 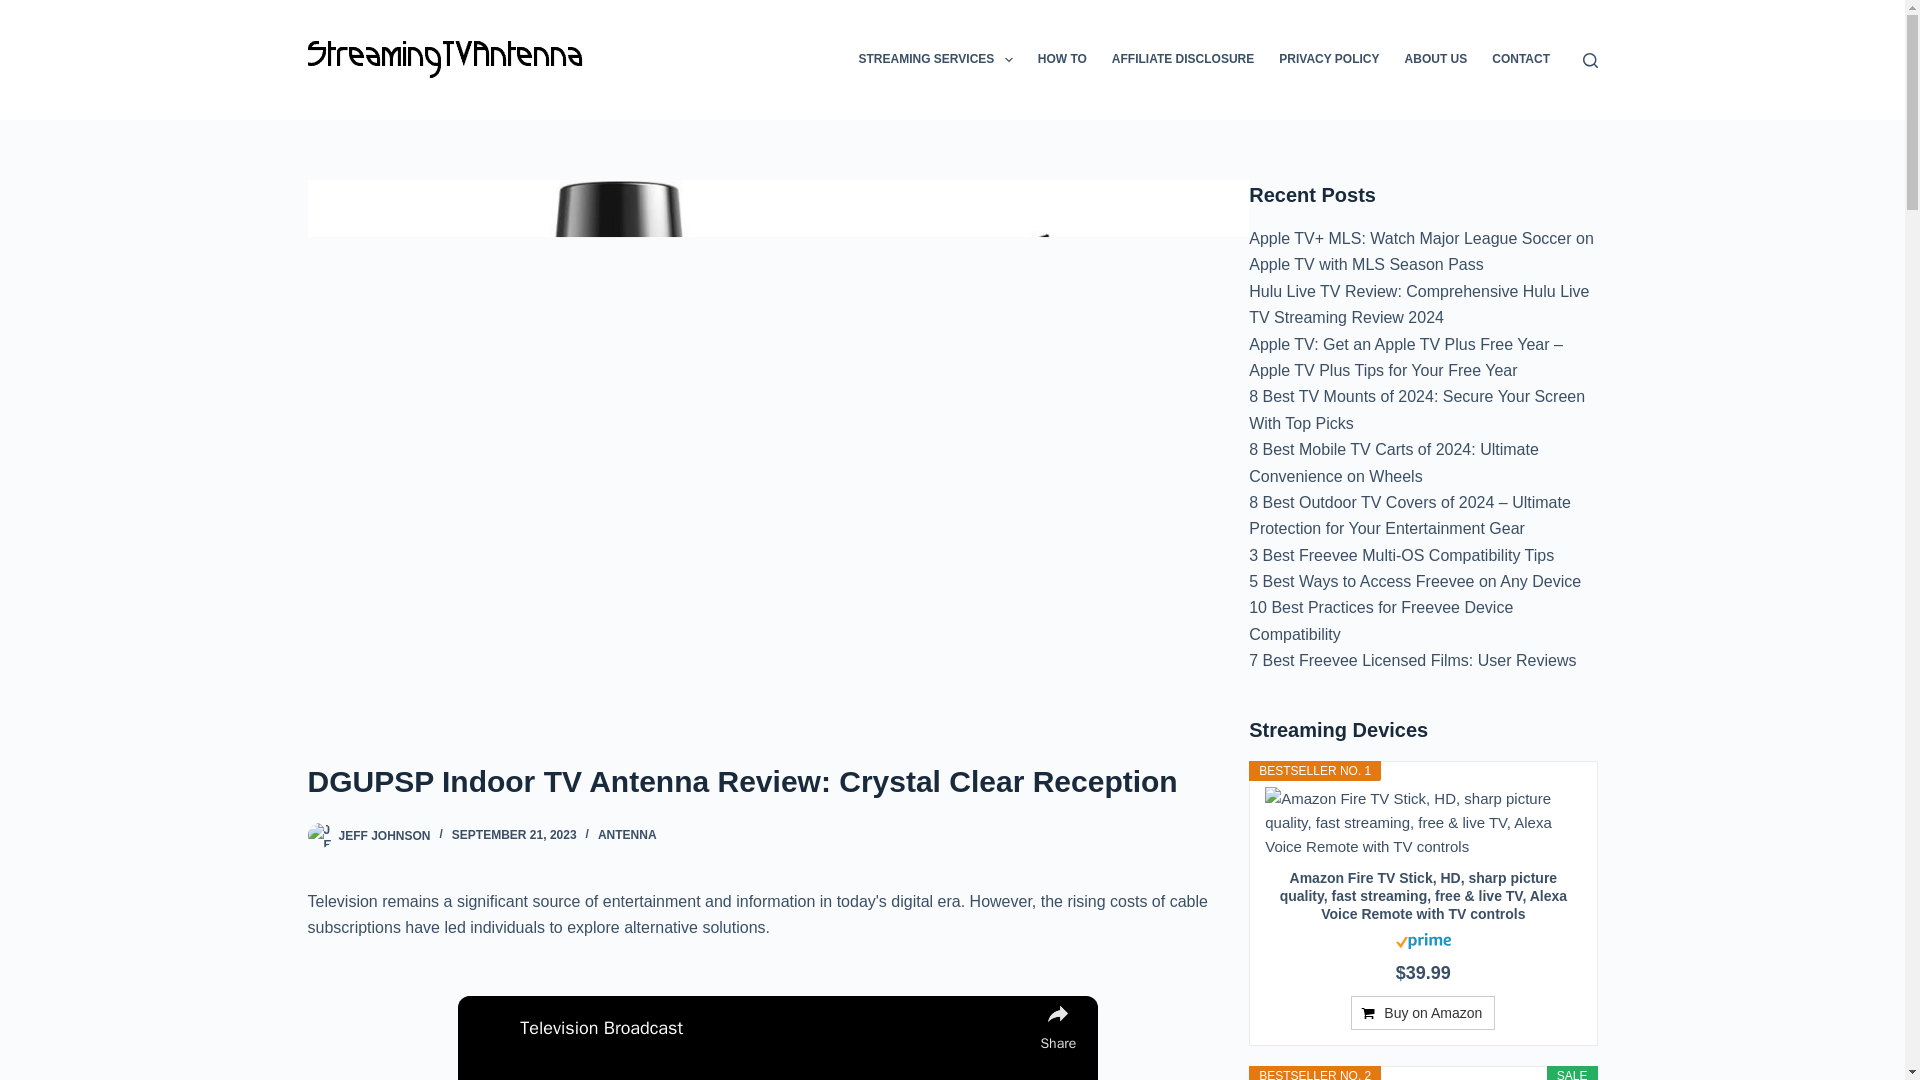 I want to click on Television Broadcast, so click(x=774, y=1029).